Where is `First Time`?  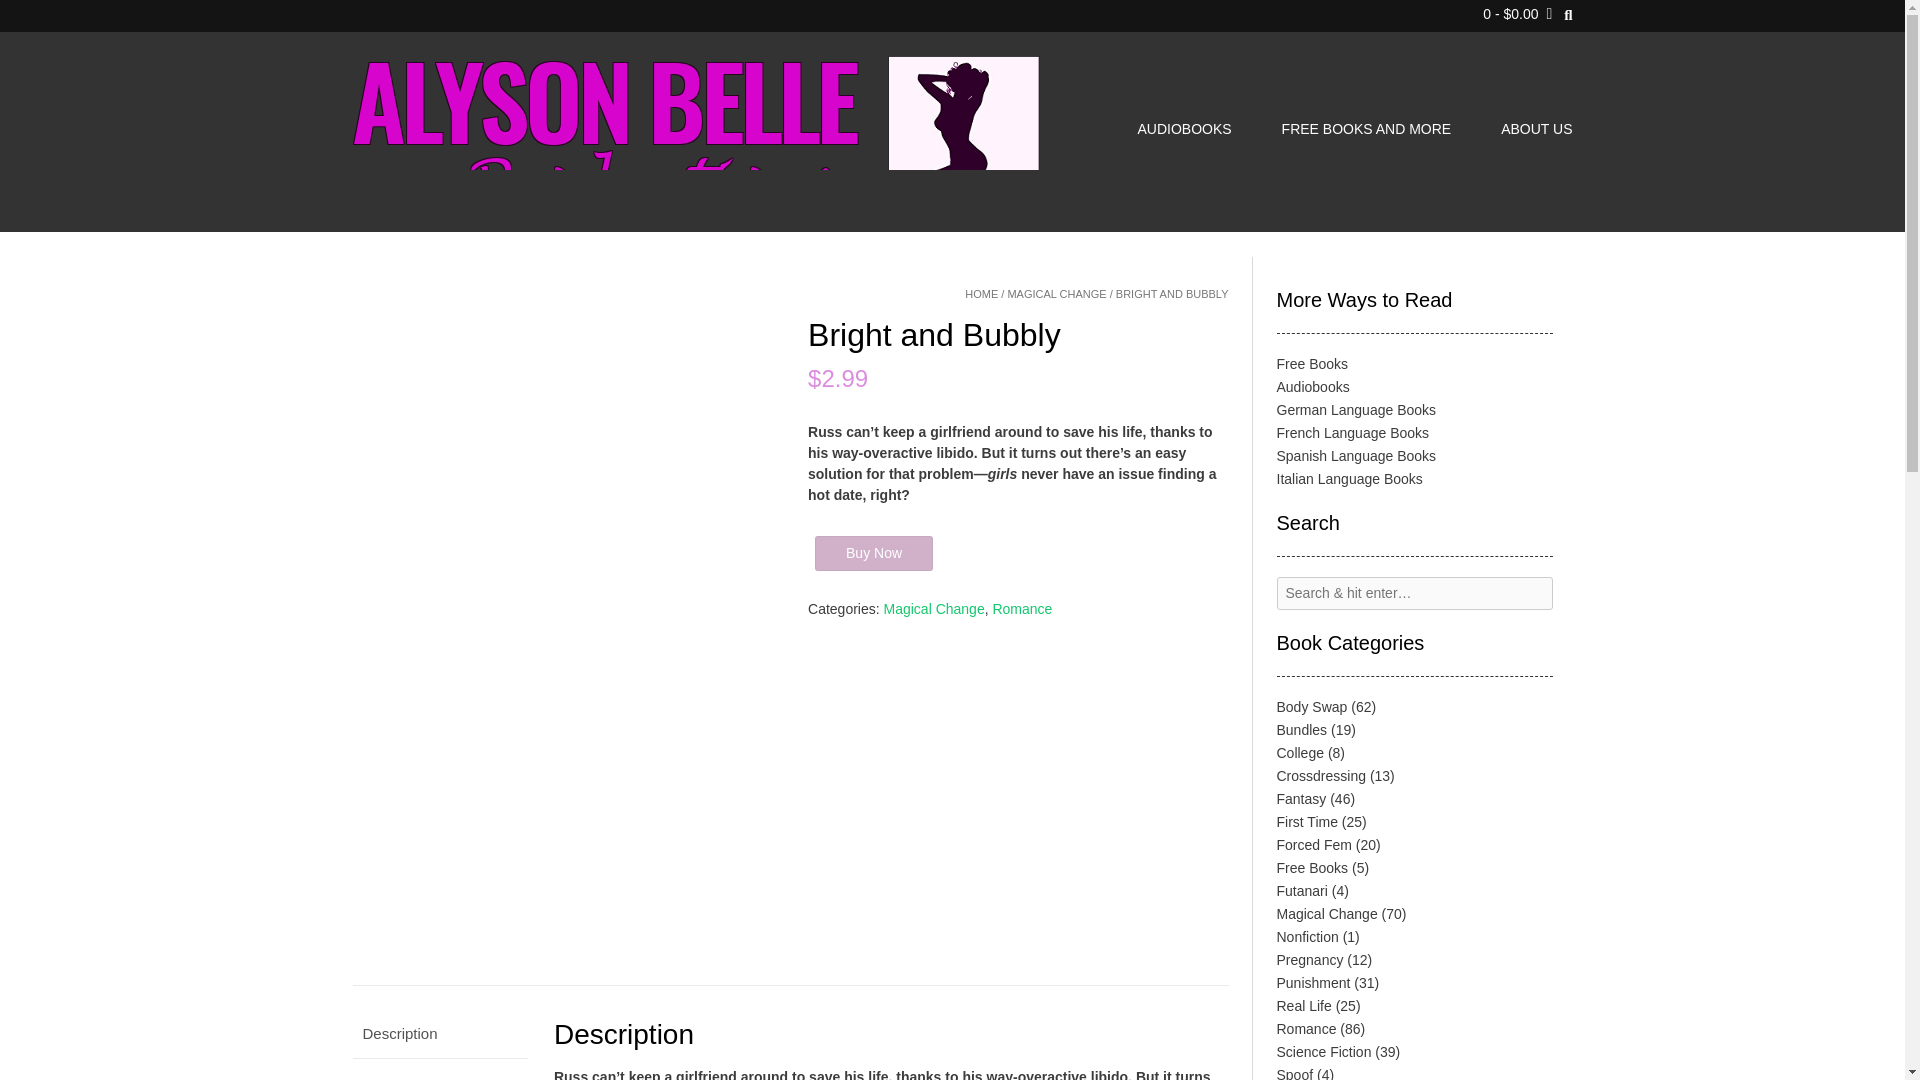 First Time is located at coordinates (1306, 822).